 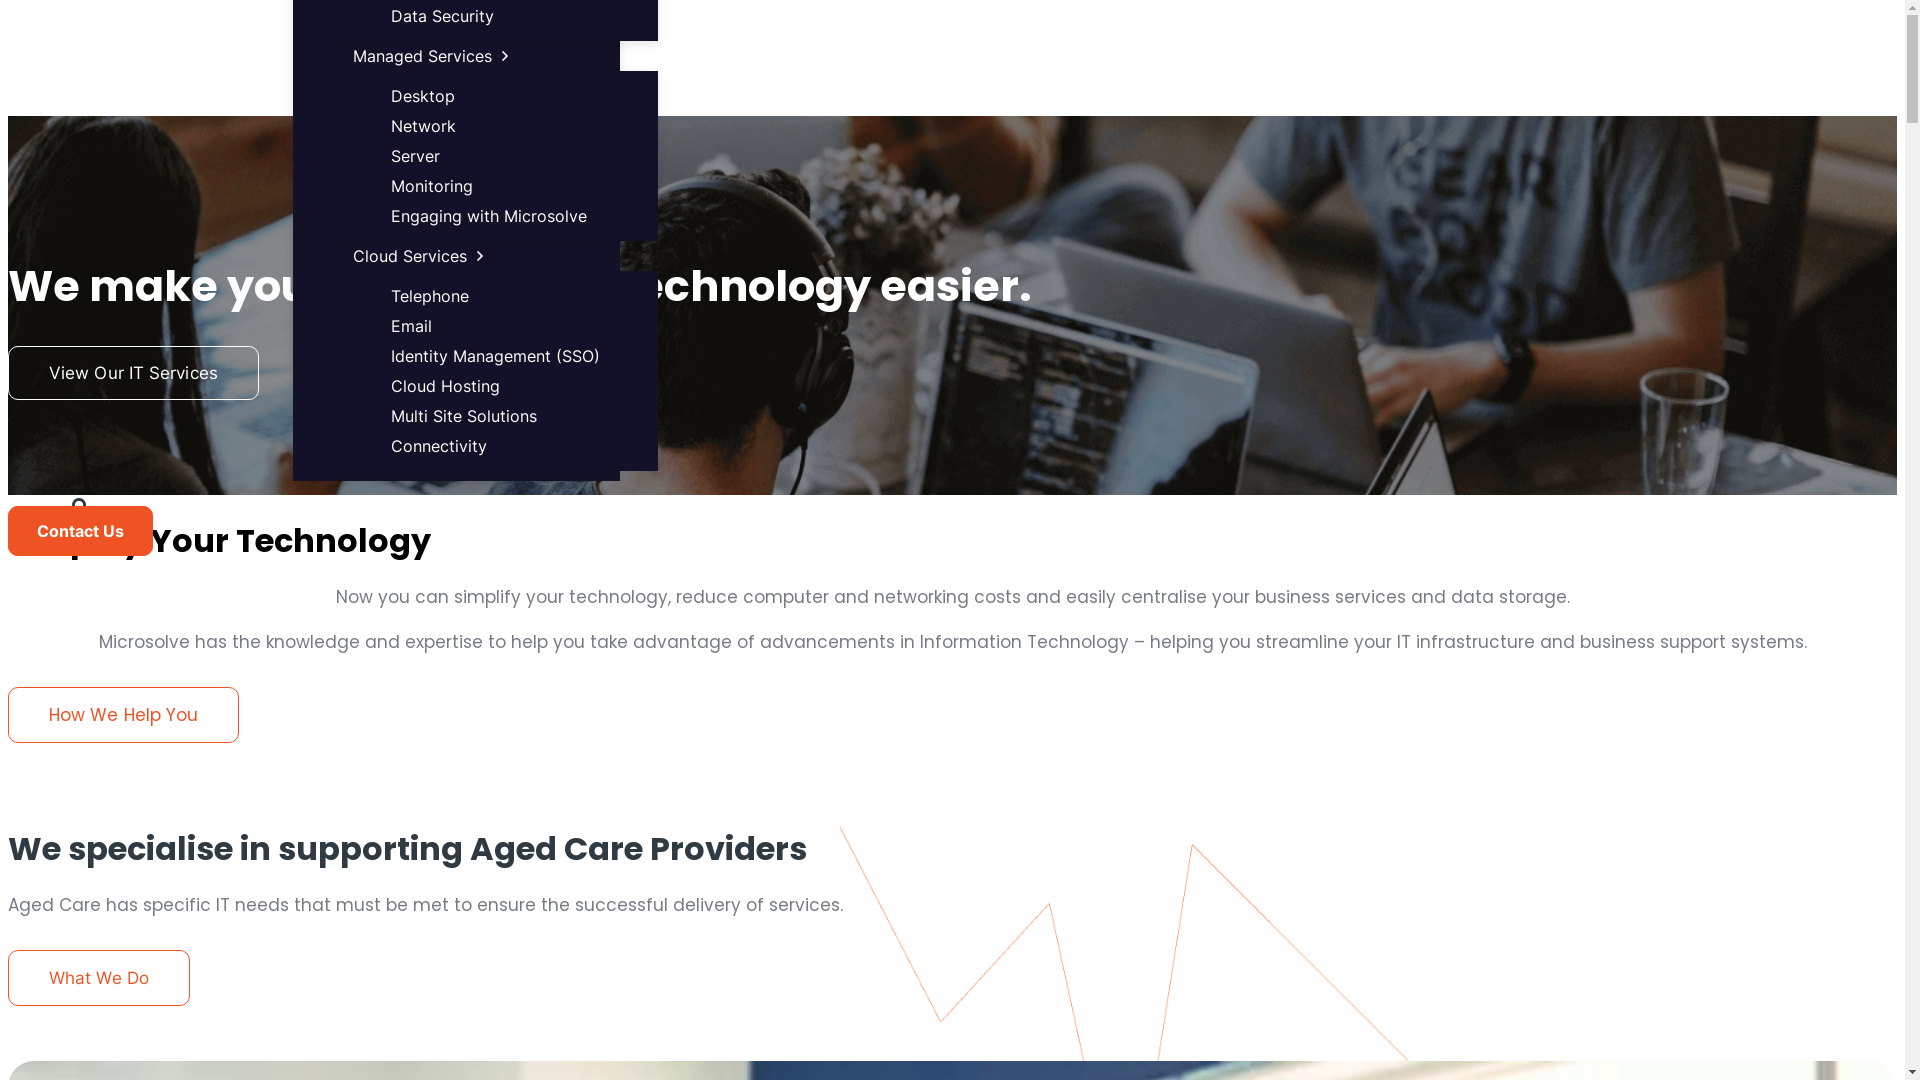 I want to click on Engaging with Microsolve, so click(x=489, y=216).